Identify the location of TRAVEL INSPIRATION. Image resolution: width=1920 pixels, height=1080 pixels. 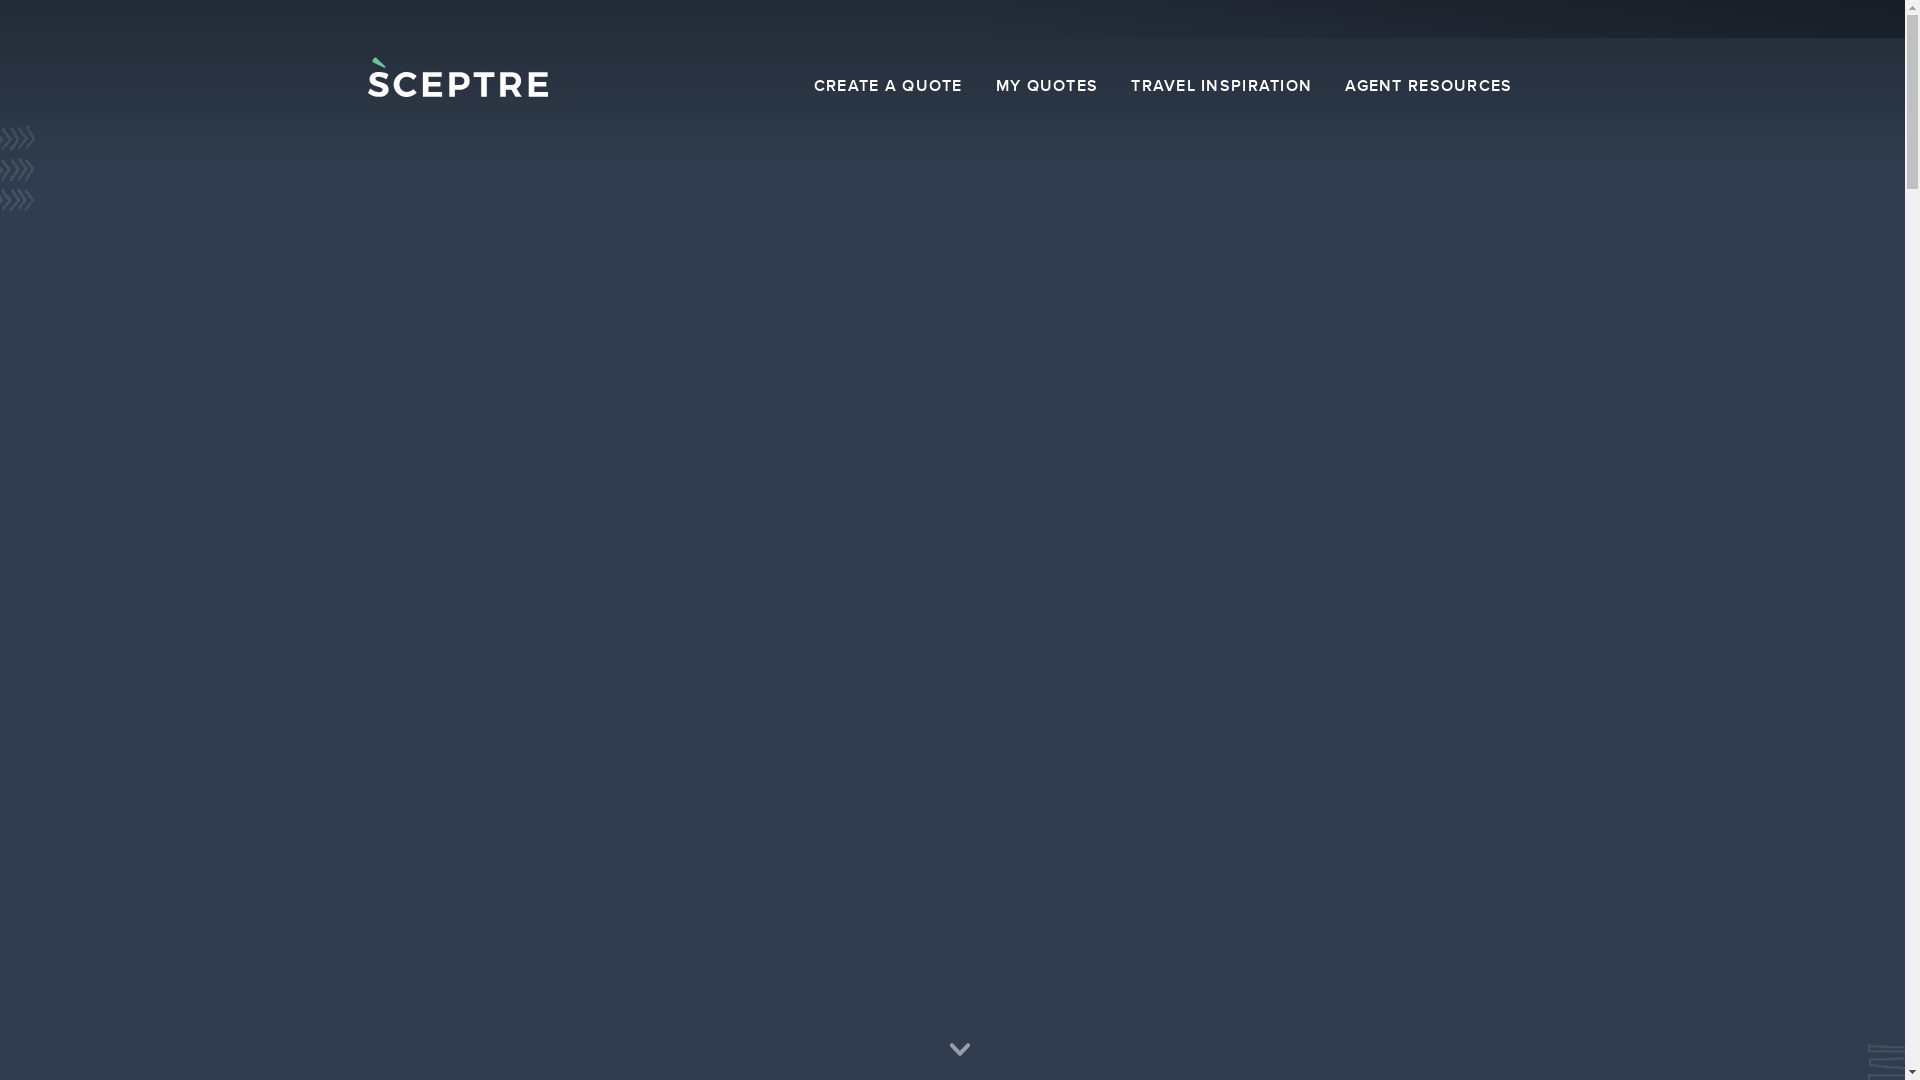
(1222, 87).